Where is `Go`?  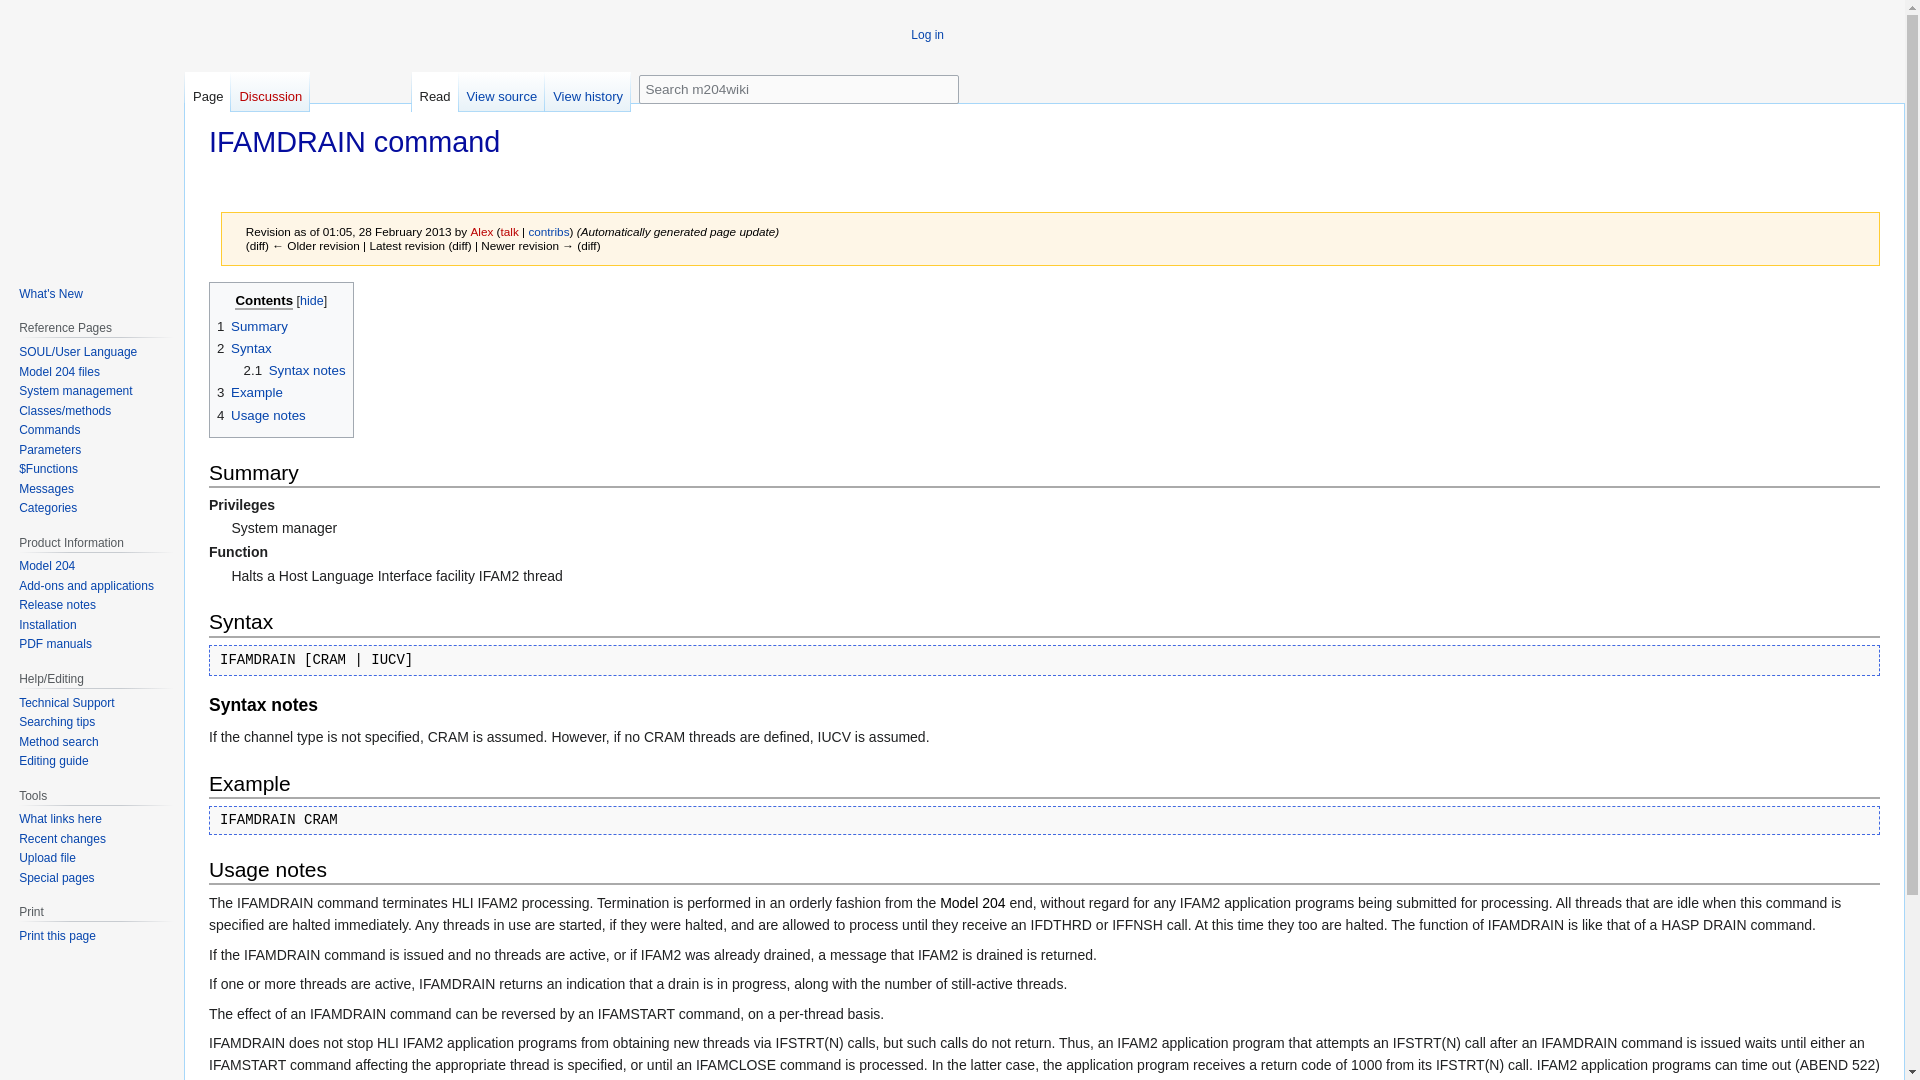 Go is located at coordinates (944, 86).